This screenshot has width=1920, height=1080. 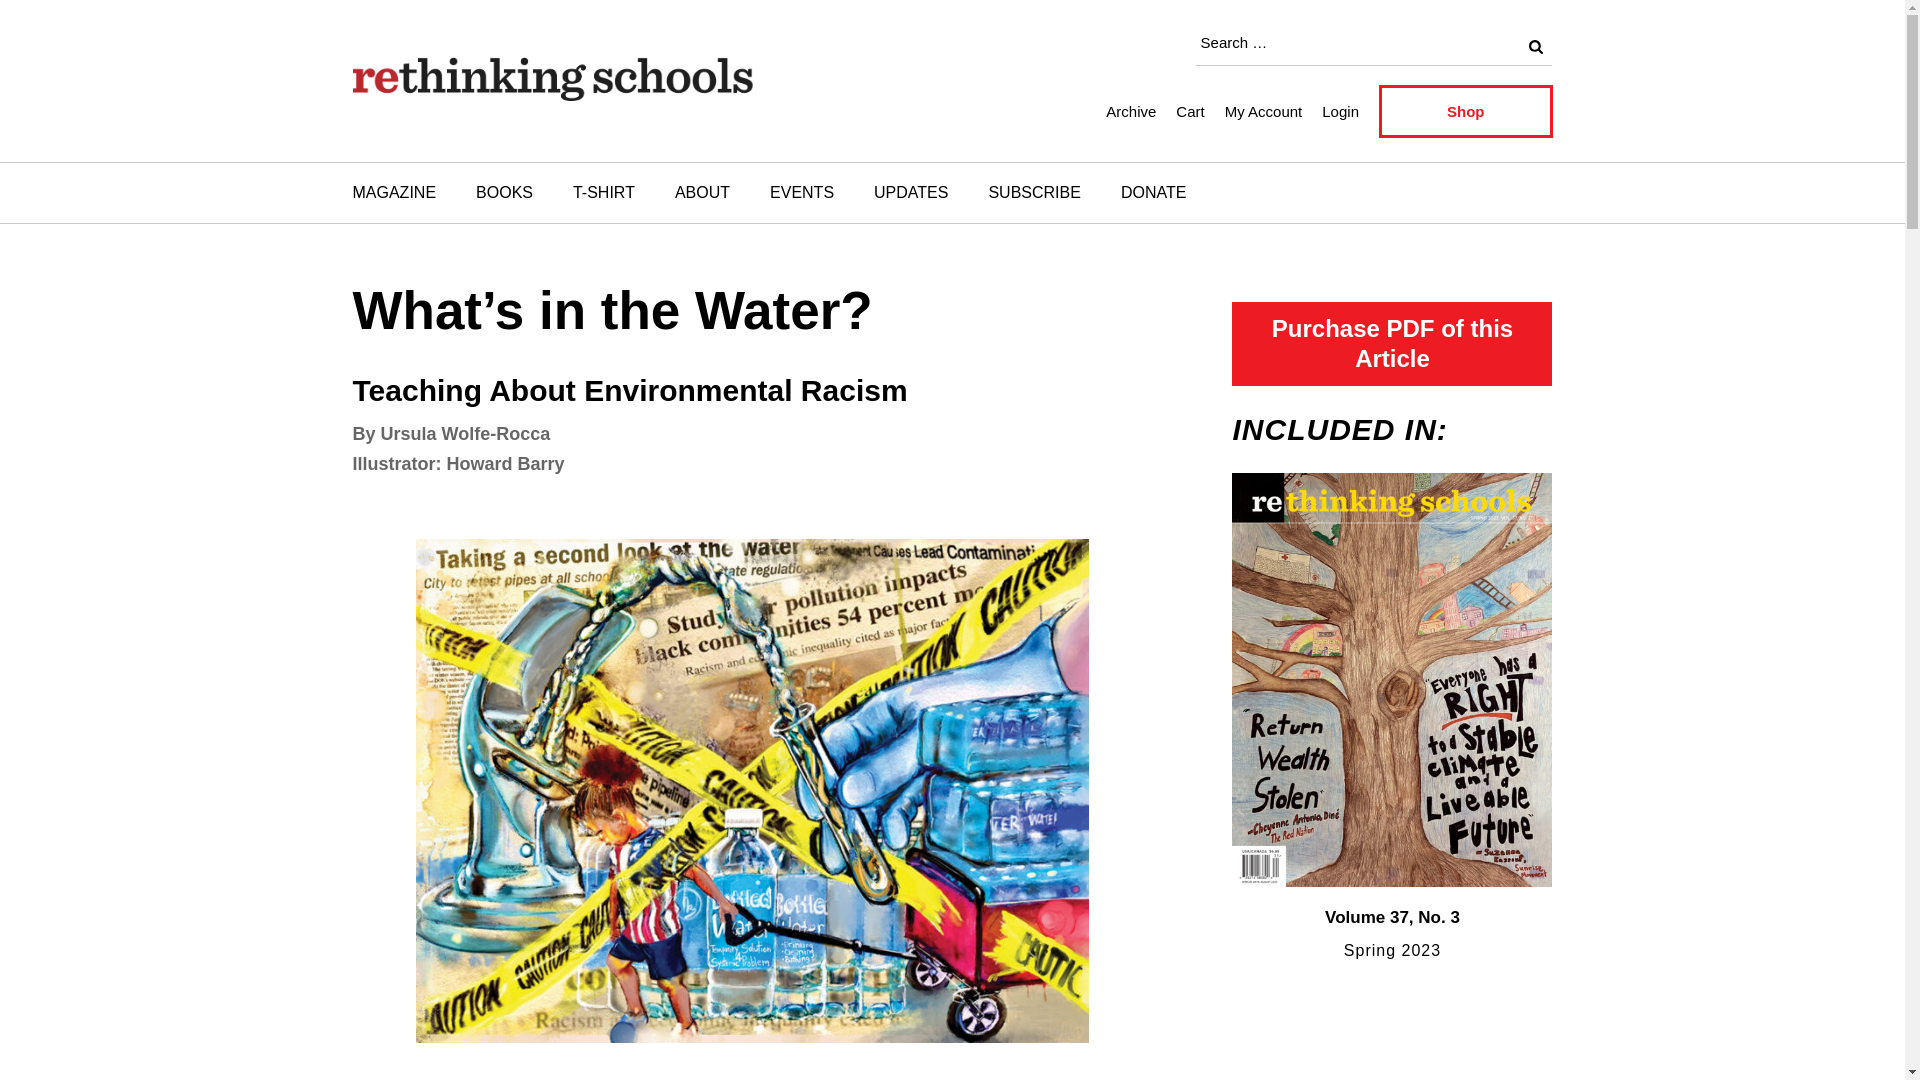 What do you see at coordinates (394, 193) in the screenshot?
I see `MAGAZINE` at bounding box center [394, 193].